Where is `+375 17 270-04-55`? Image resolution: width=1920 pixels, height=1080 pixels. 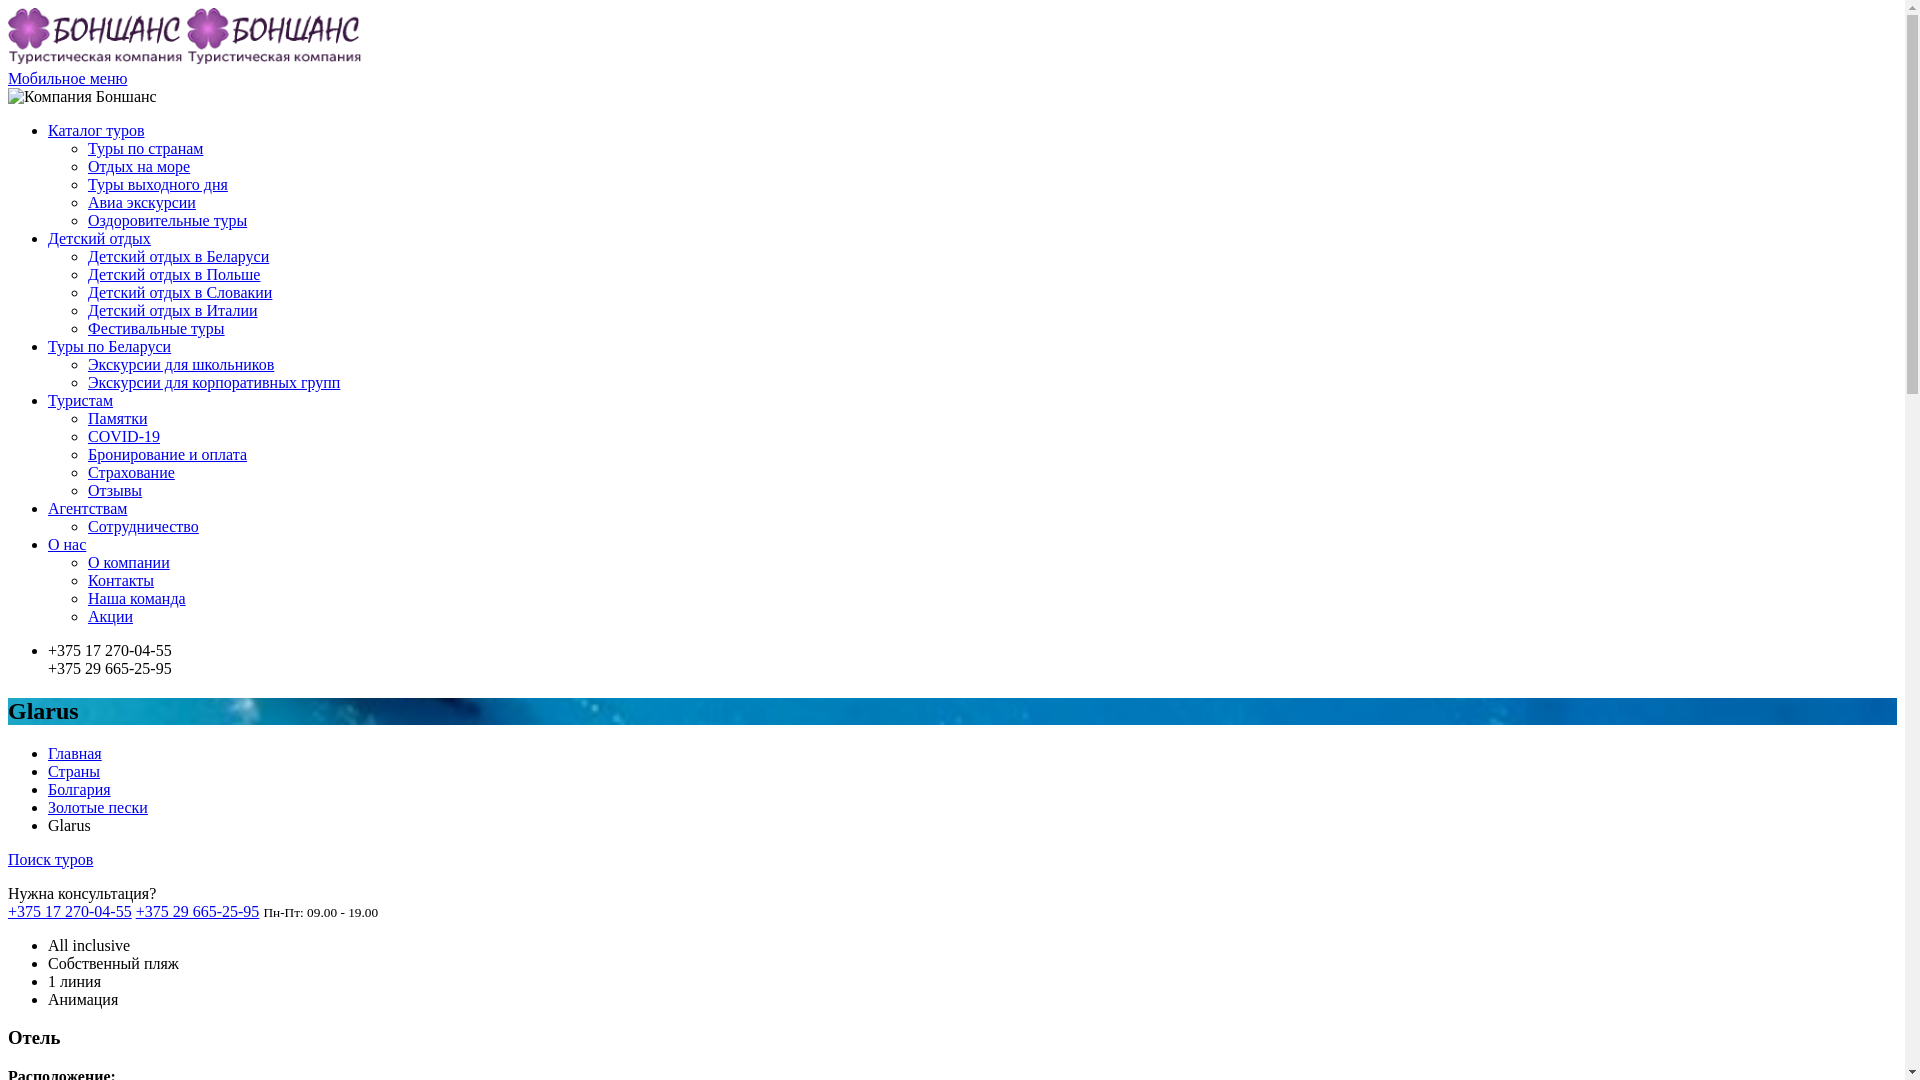
+375 17 270-04-55 is located at coordinates (70, 910).